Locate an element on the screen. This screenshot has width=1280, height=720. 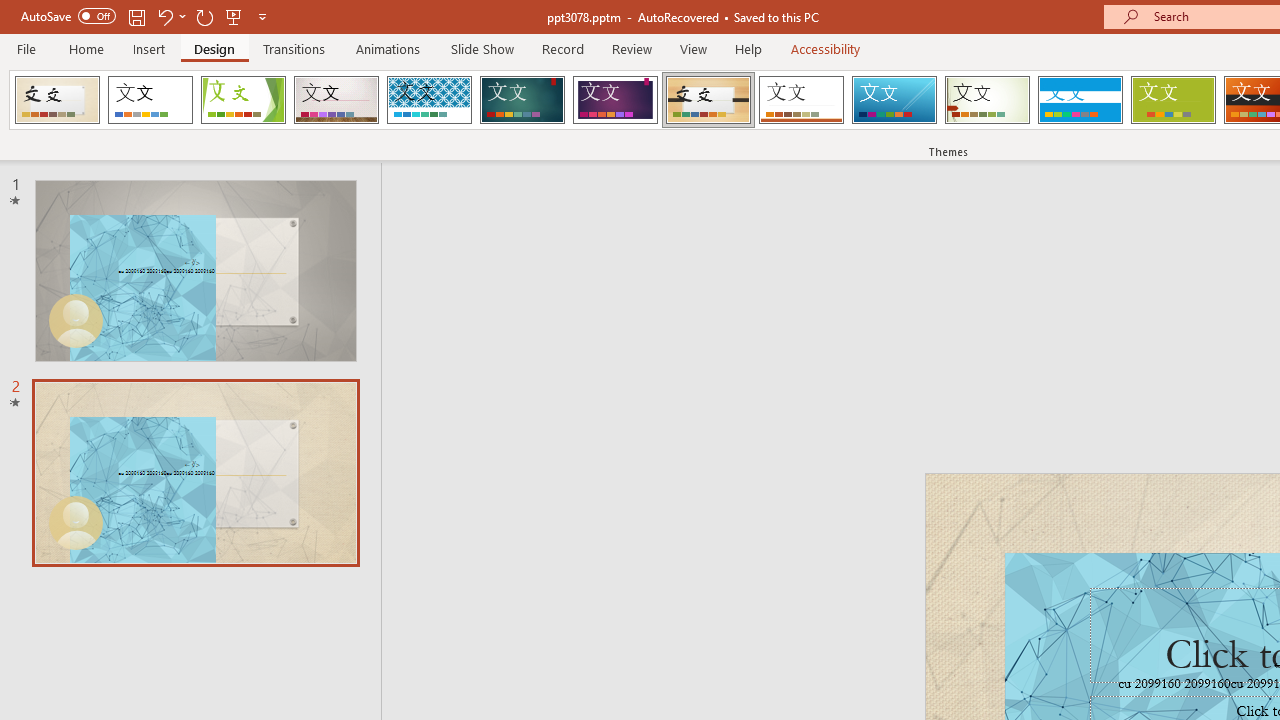
Basis is located at coordinates (1172, 100).